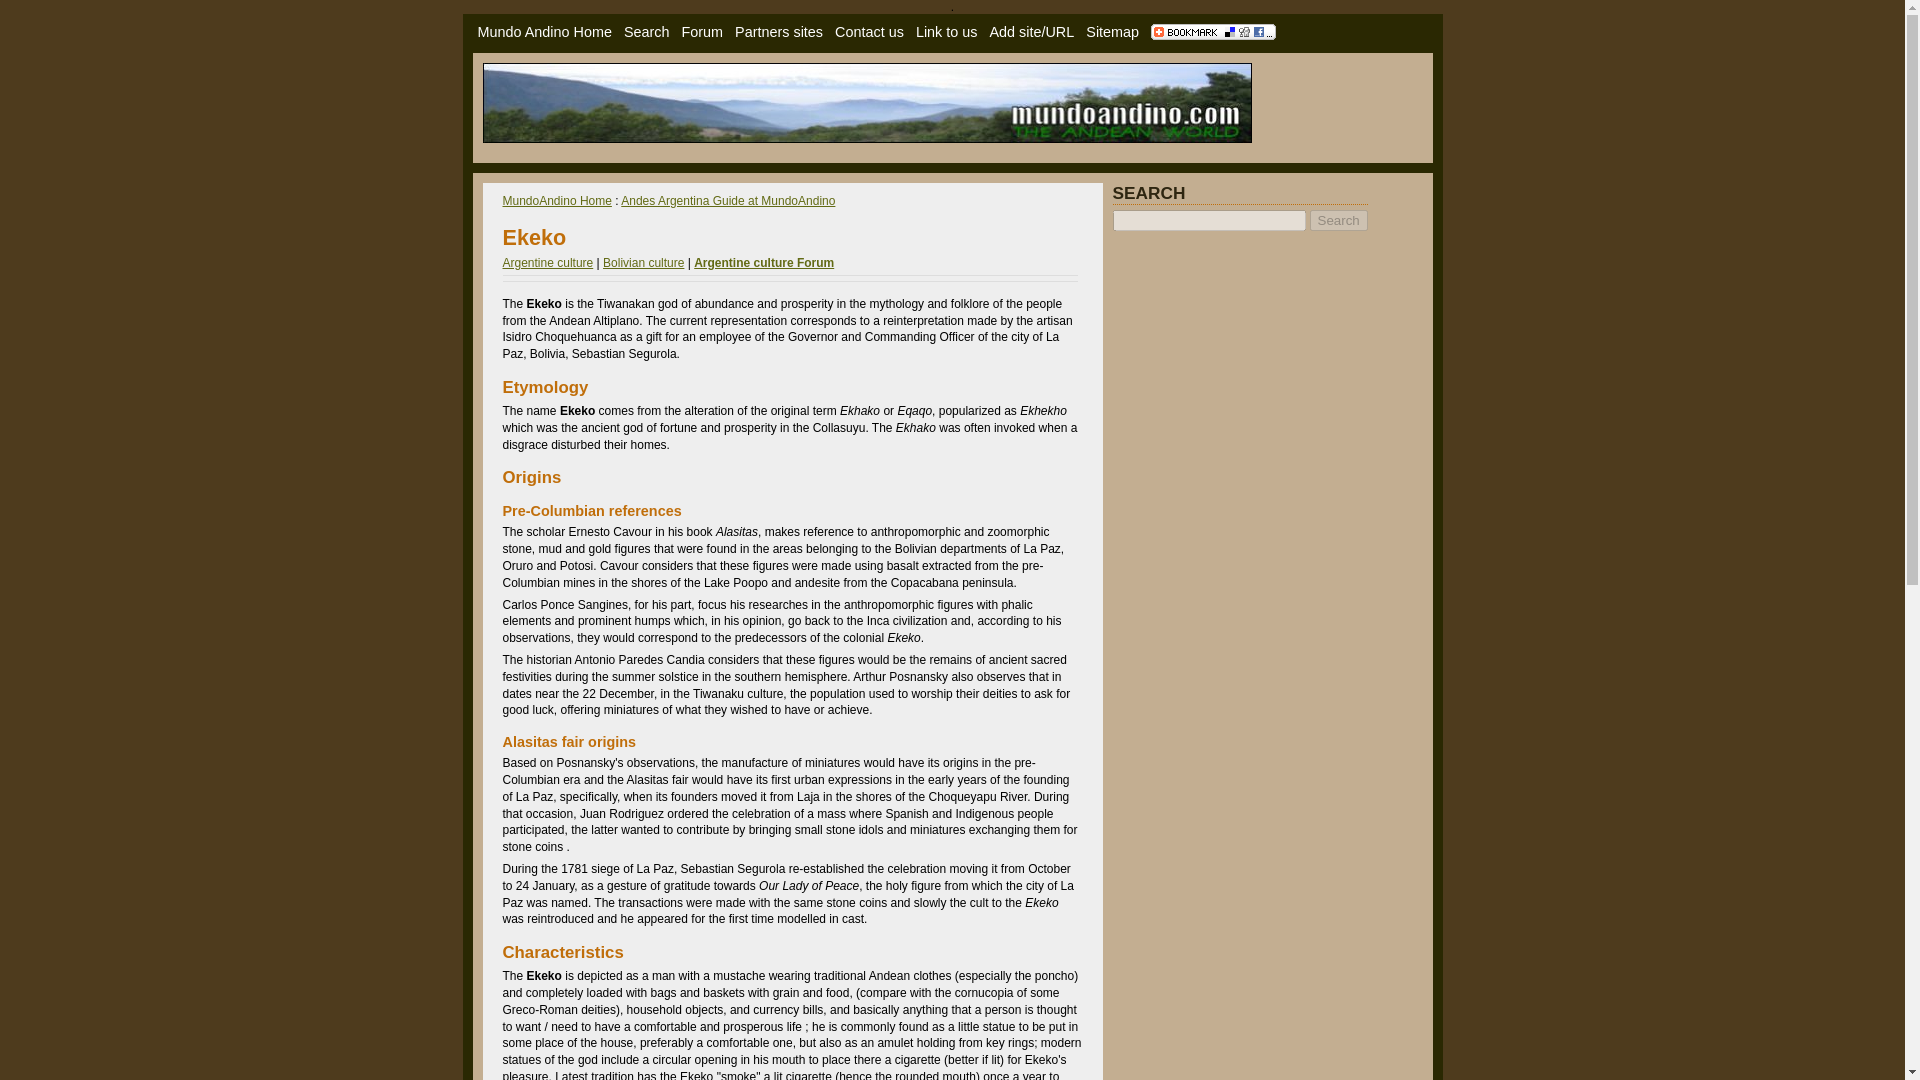  What do you see at coordinates (946, 31) in the screenshot?
I see `link to us` at bounding box center [946, 31].